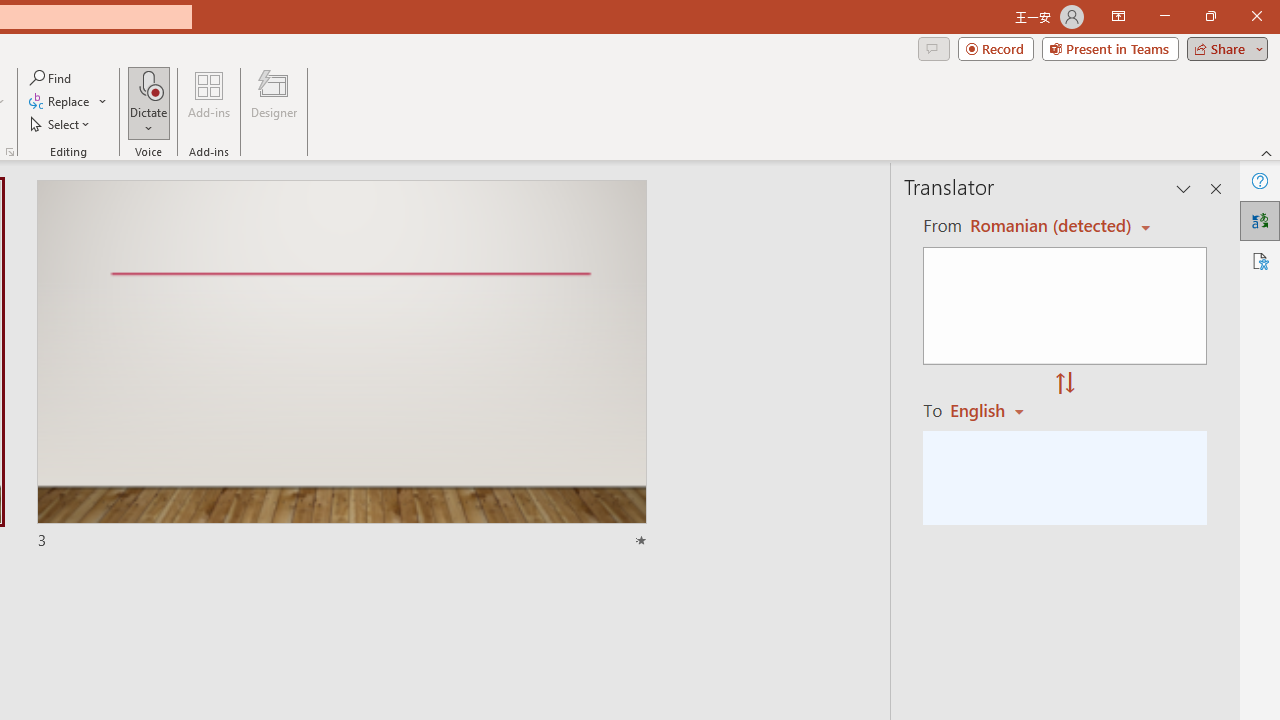  Describe the element at coordinates (933, 48) in the screenshot. I see `Comments` at that location.